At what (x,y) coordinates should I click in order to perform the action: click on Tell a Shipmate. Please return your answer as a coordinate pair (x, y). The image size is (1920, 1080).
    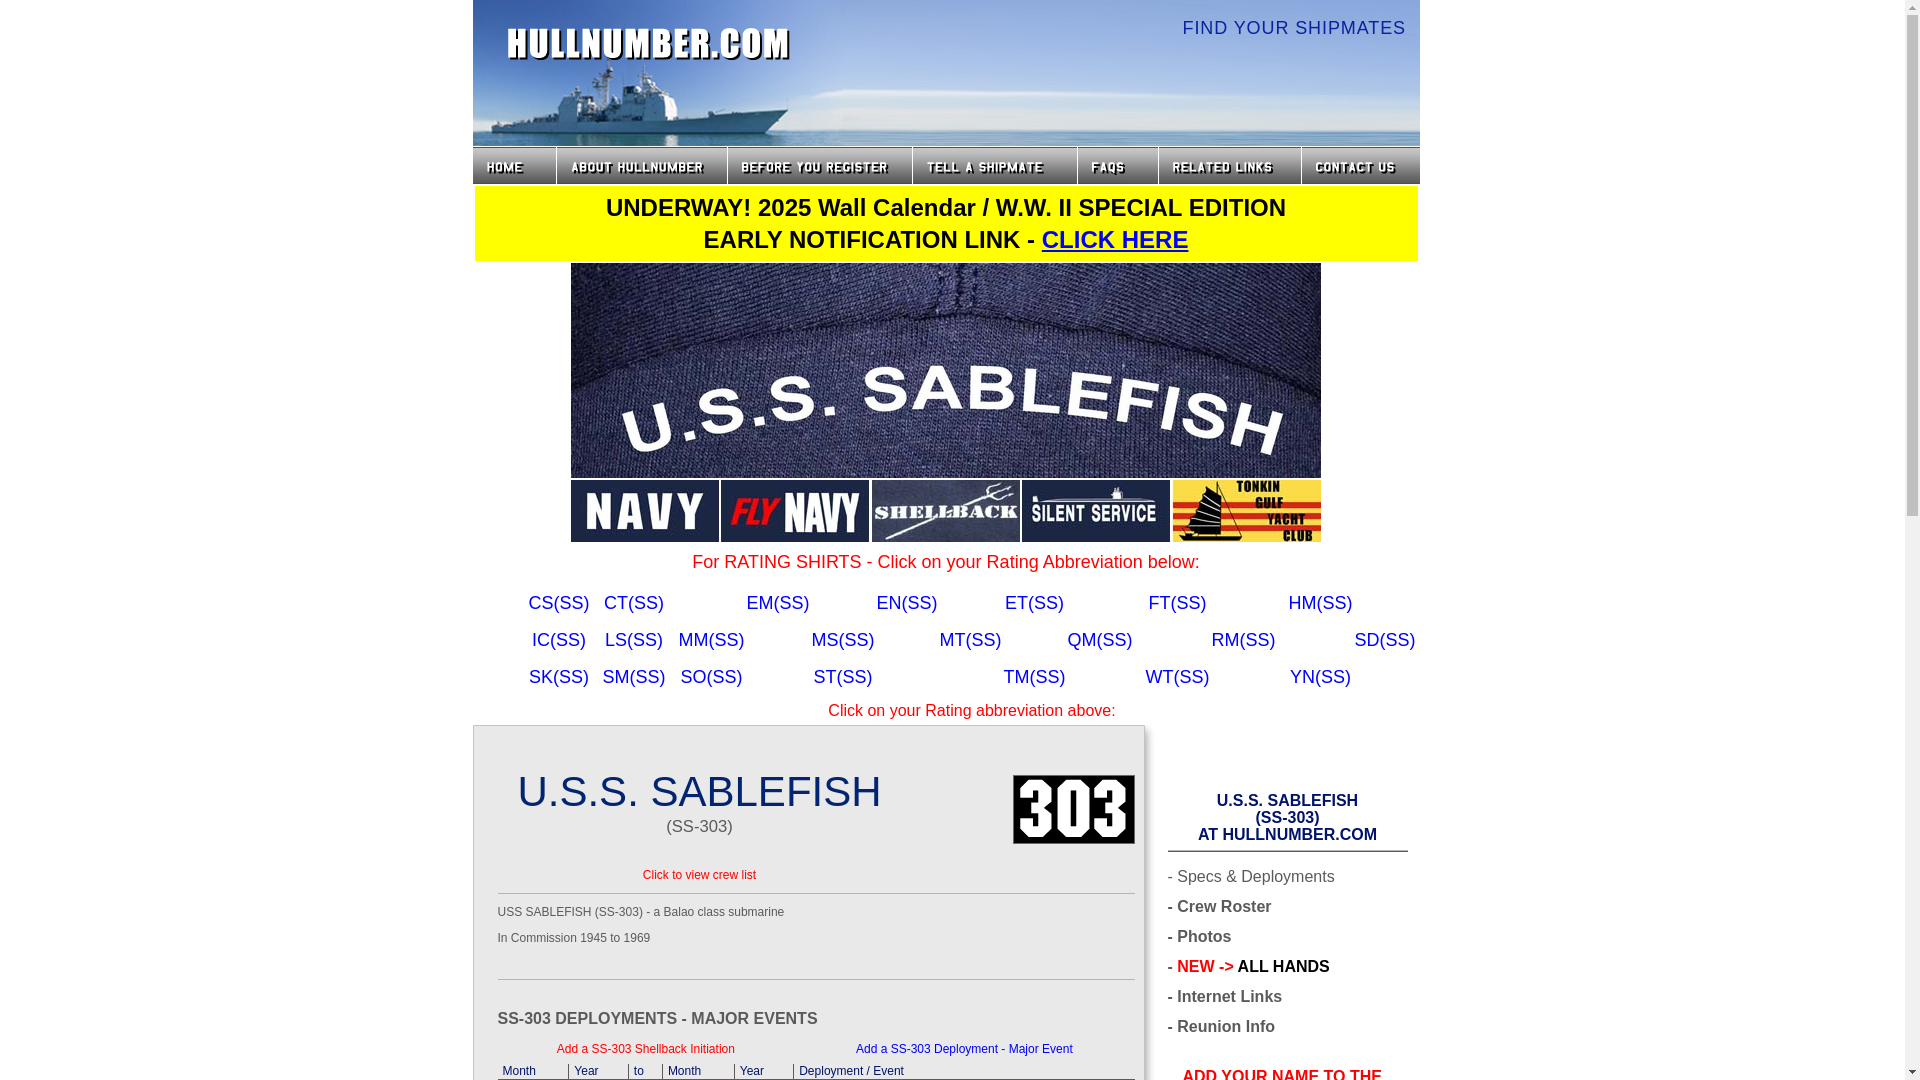
    Looking at the image, I should click on (994, 164).